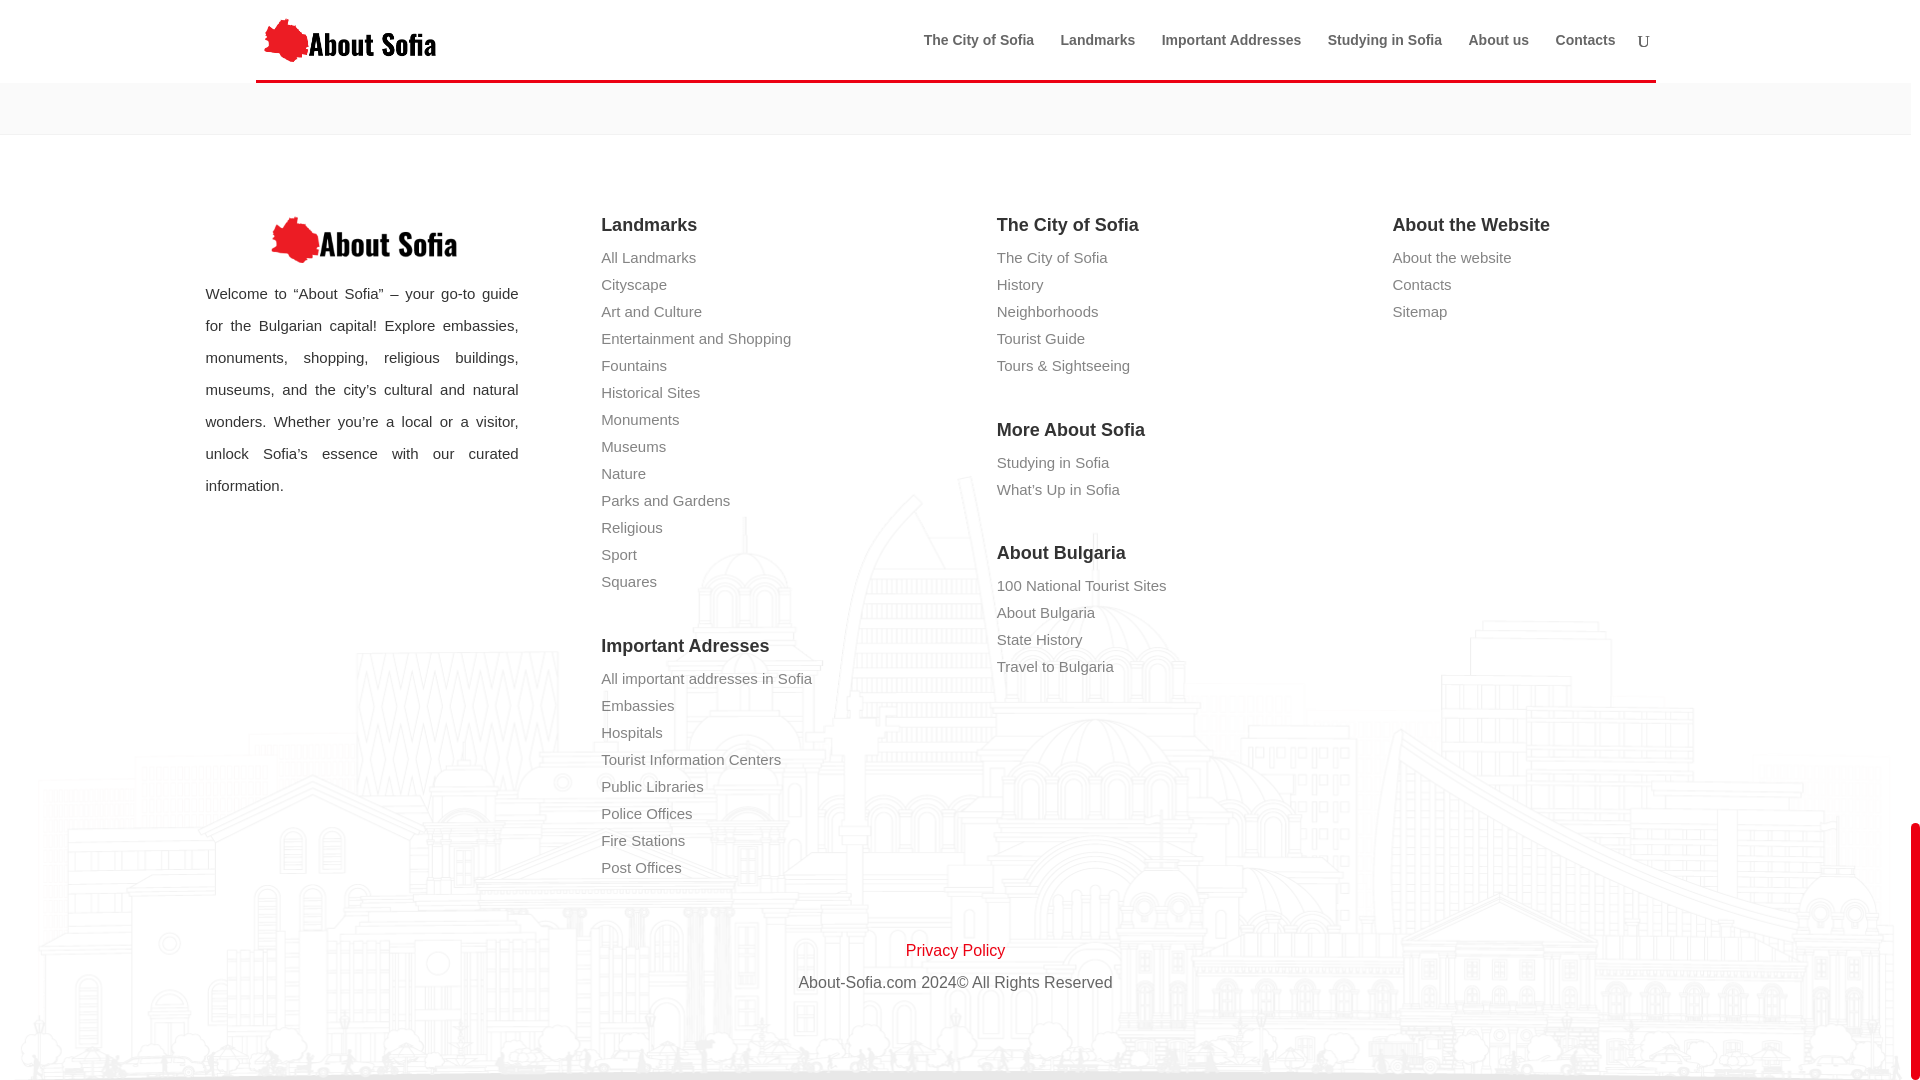 This screenshot has width=1920, height=1080. Describe the element at coordinates (651, 311) in the screenshot. I see `Art and Culture` at that location.